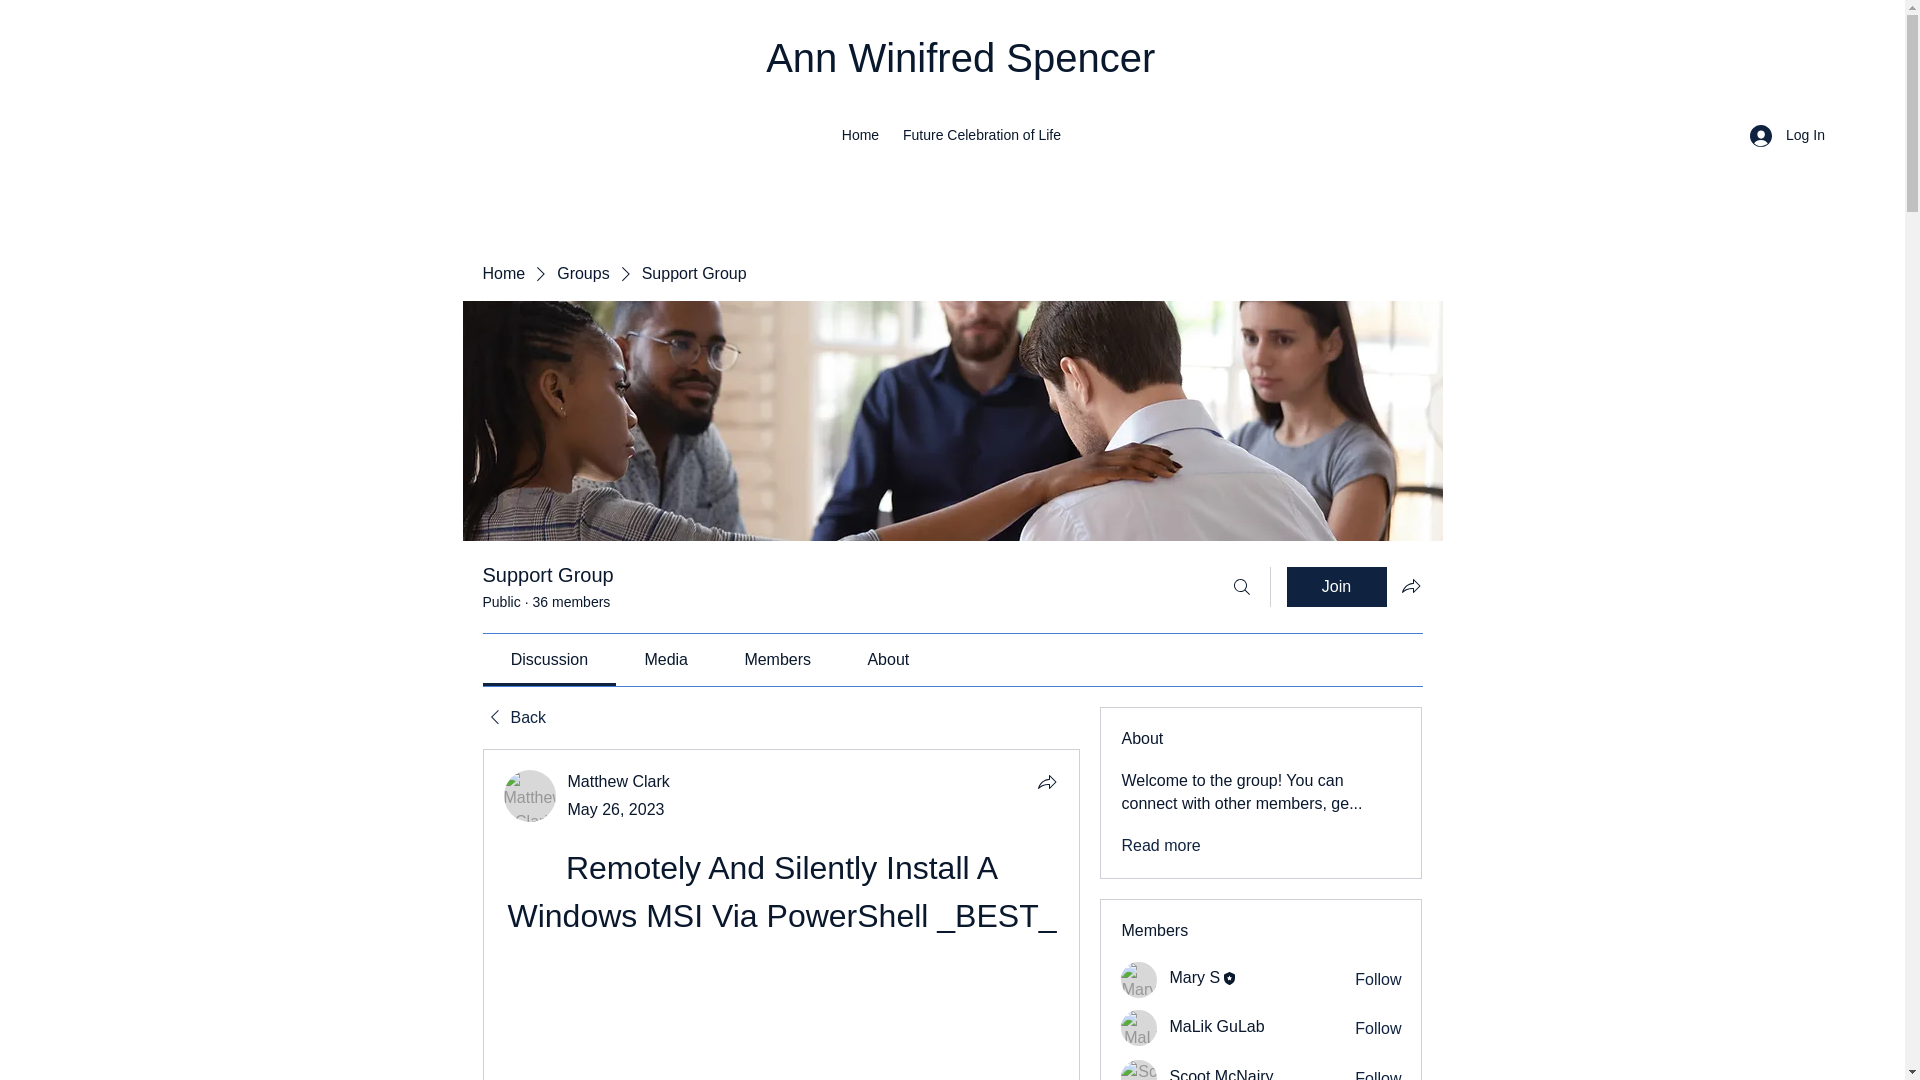 The height and width of the screenshot is (1080, 1920). I want to click on Scoot McNairy, so click(1220, 1074).